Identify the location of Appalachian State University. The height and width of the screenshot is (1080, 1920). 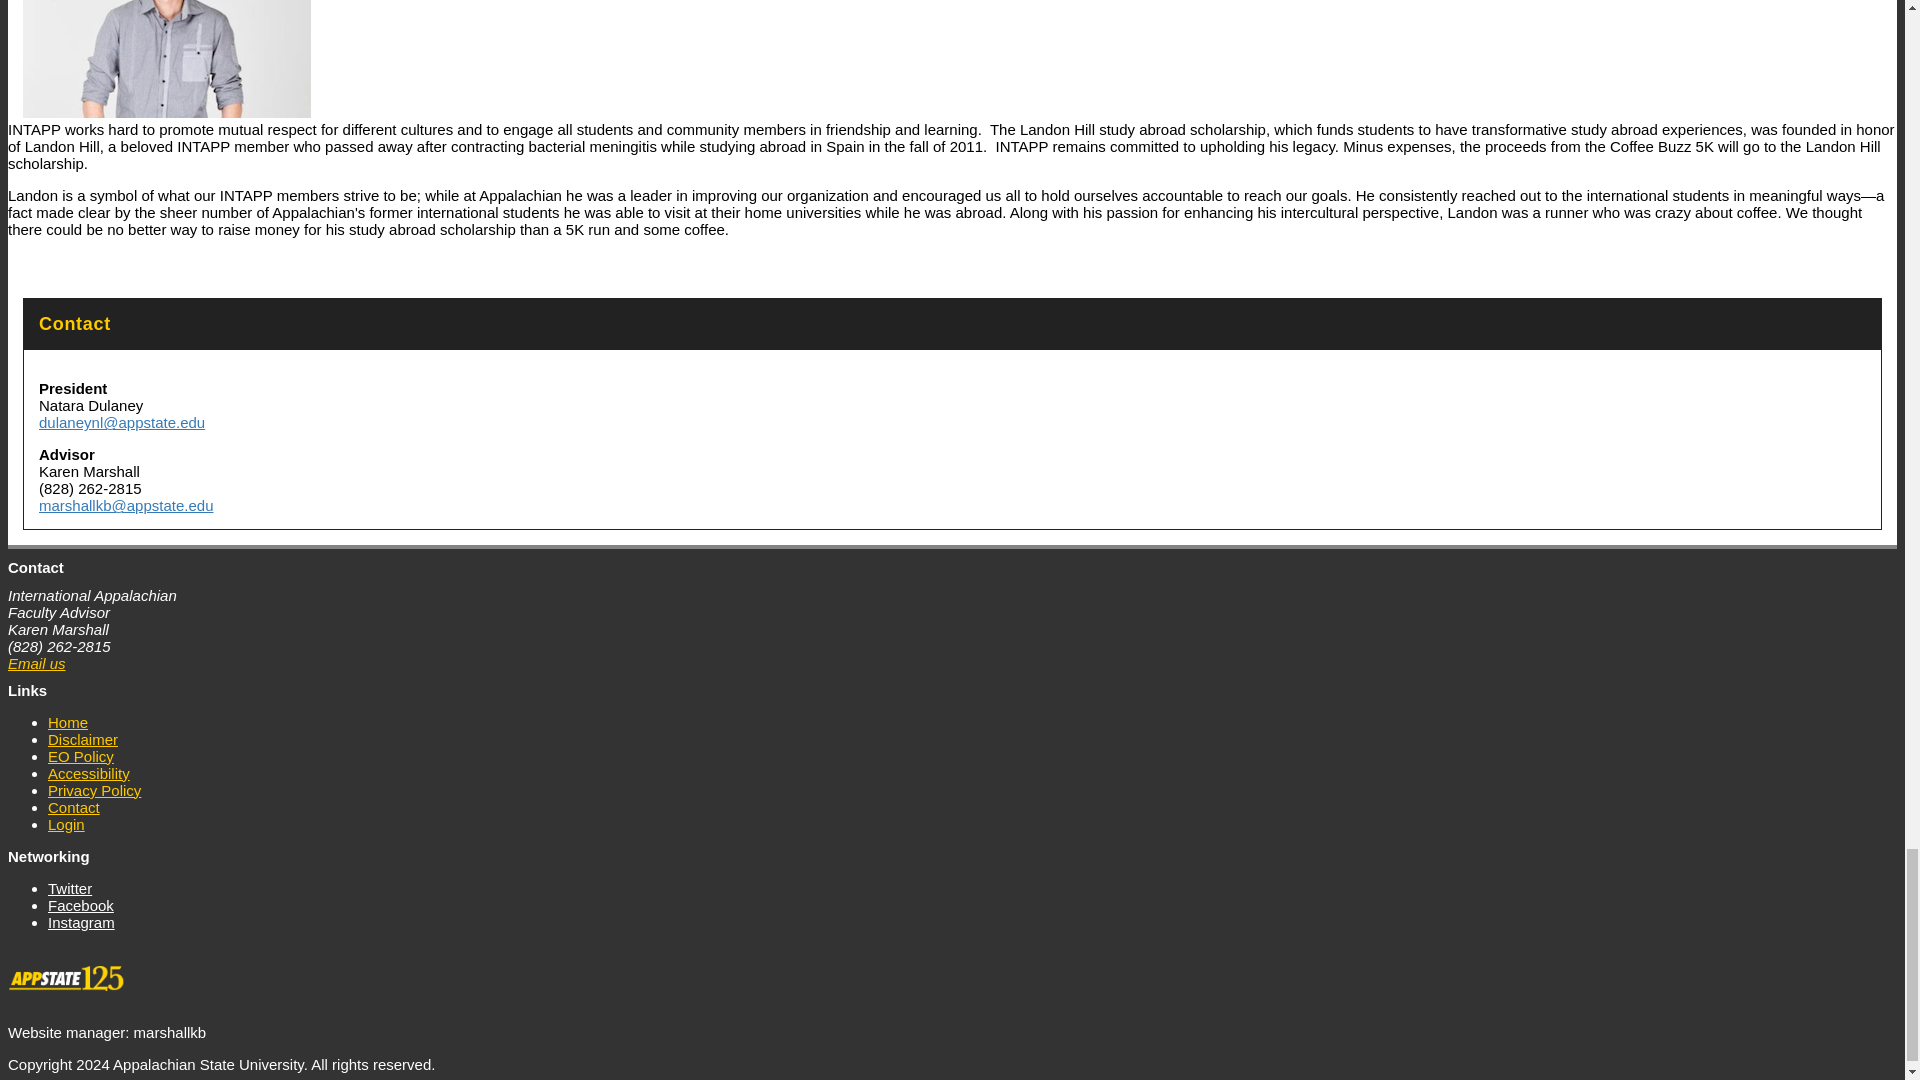
(70, 985).